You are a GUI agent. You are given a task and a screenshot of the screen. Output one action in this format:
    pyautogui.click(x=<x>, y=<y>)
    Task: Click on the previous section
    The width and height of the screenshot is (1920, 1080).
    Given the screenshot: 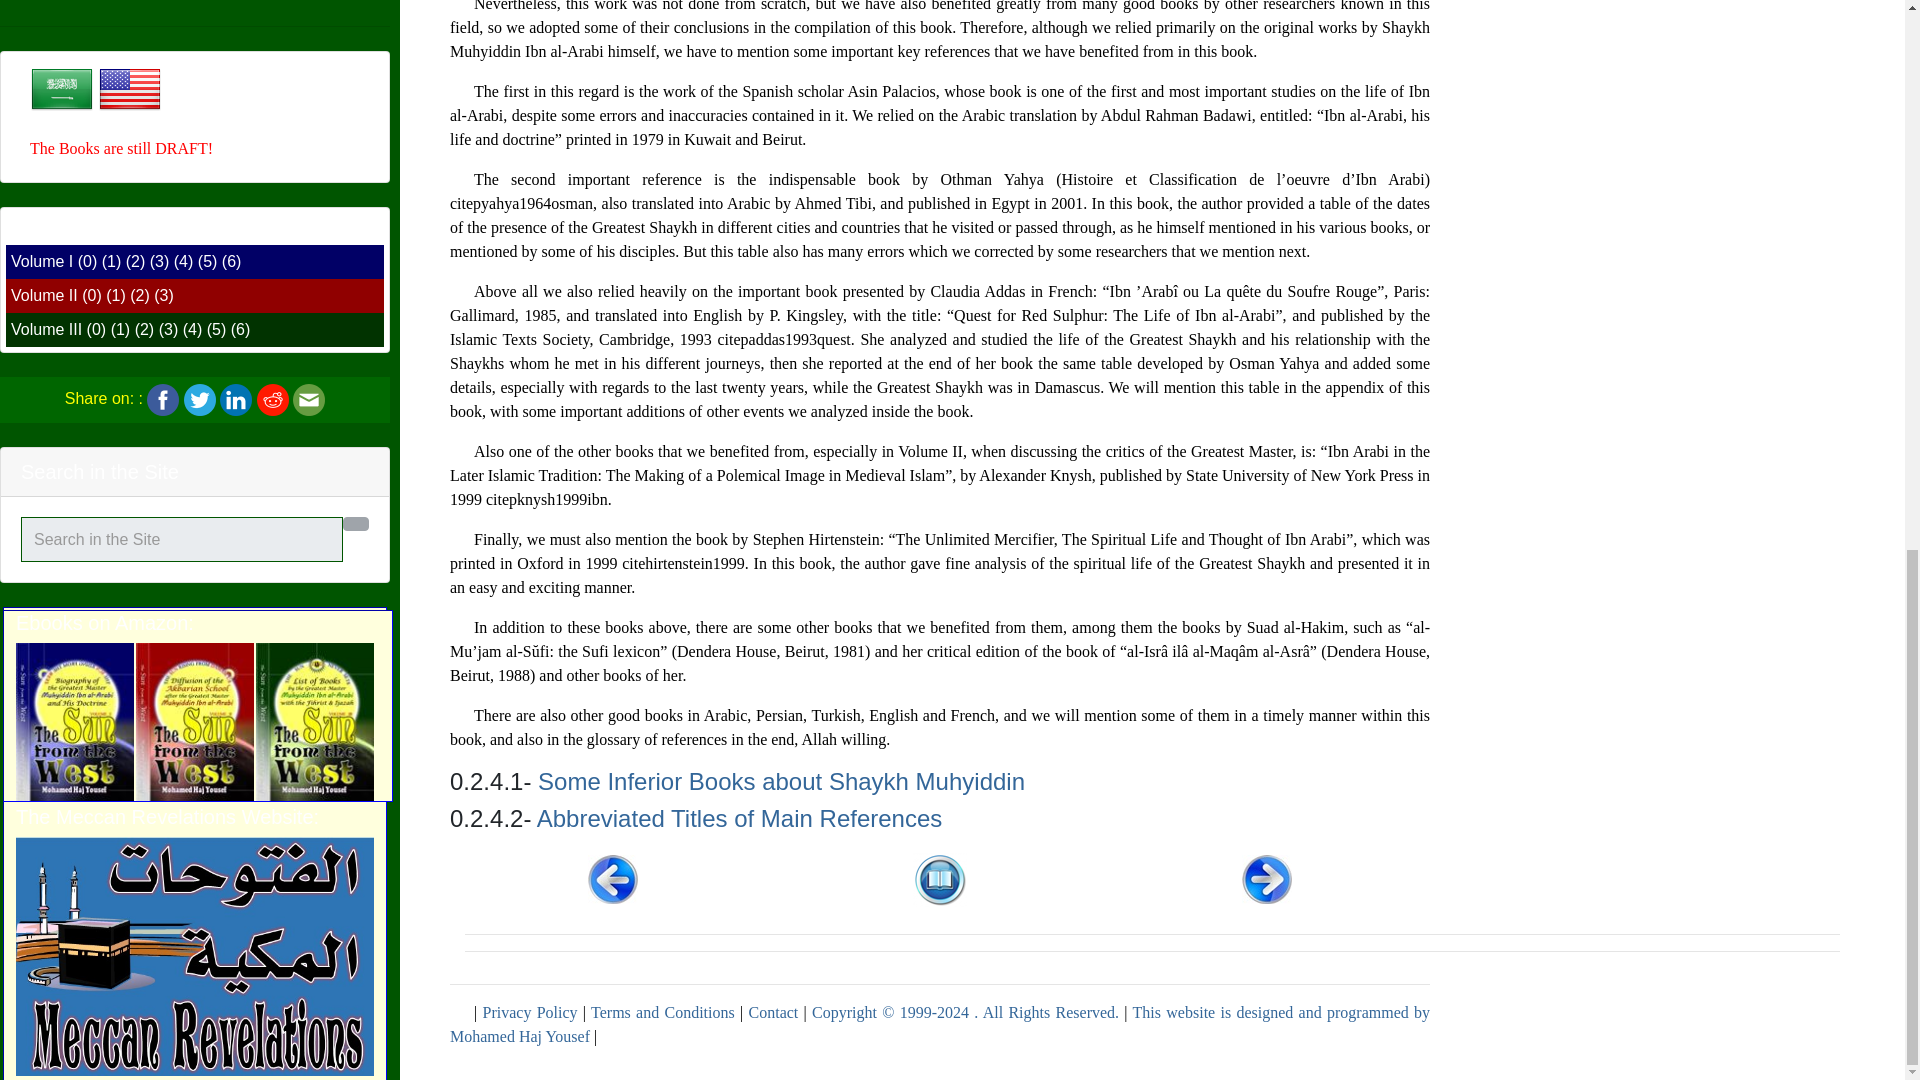 What is the action you would take?
    pyautogui.click(x=612, y=878)
    